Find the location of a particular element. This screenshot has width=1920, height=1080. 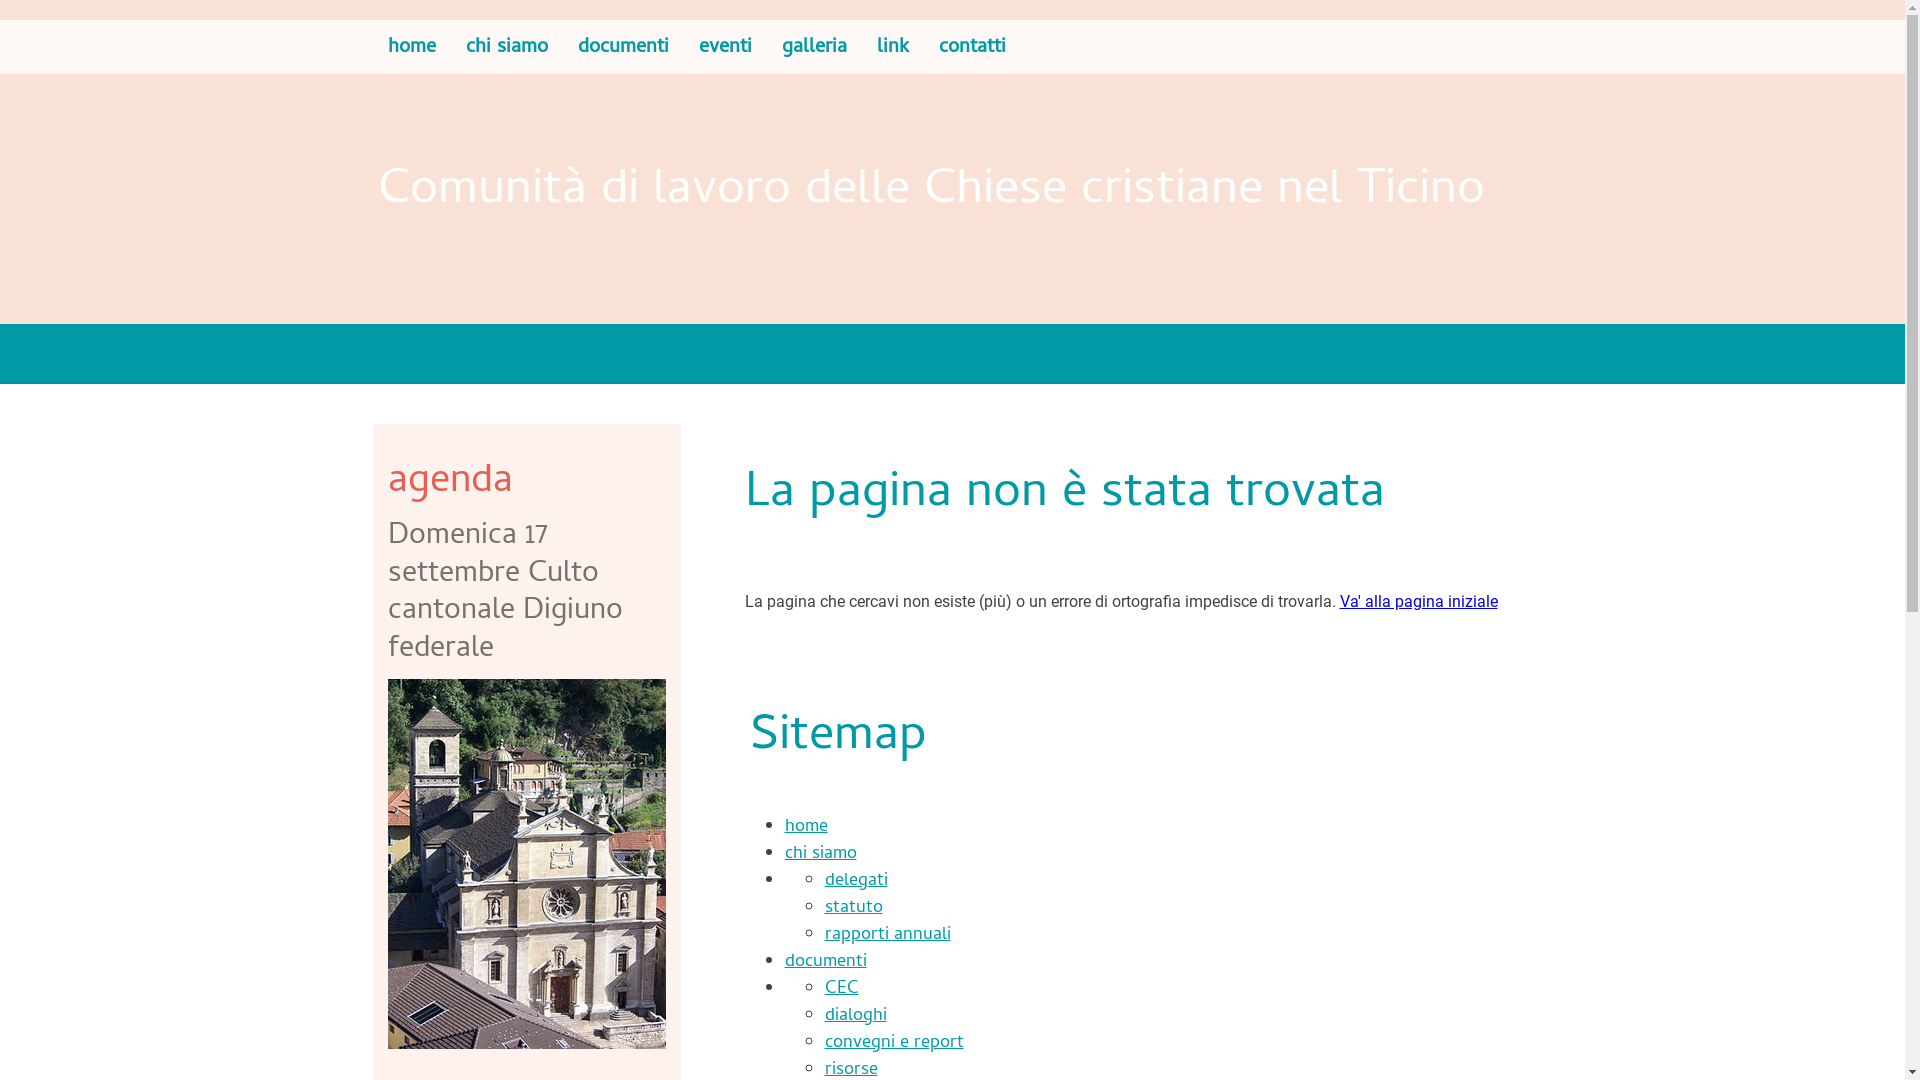

documenti is located at coordinates (622, 47).